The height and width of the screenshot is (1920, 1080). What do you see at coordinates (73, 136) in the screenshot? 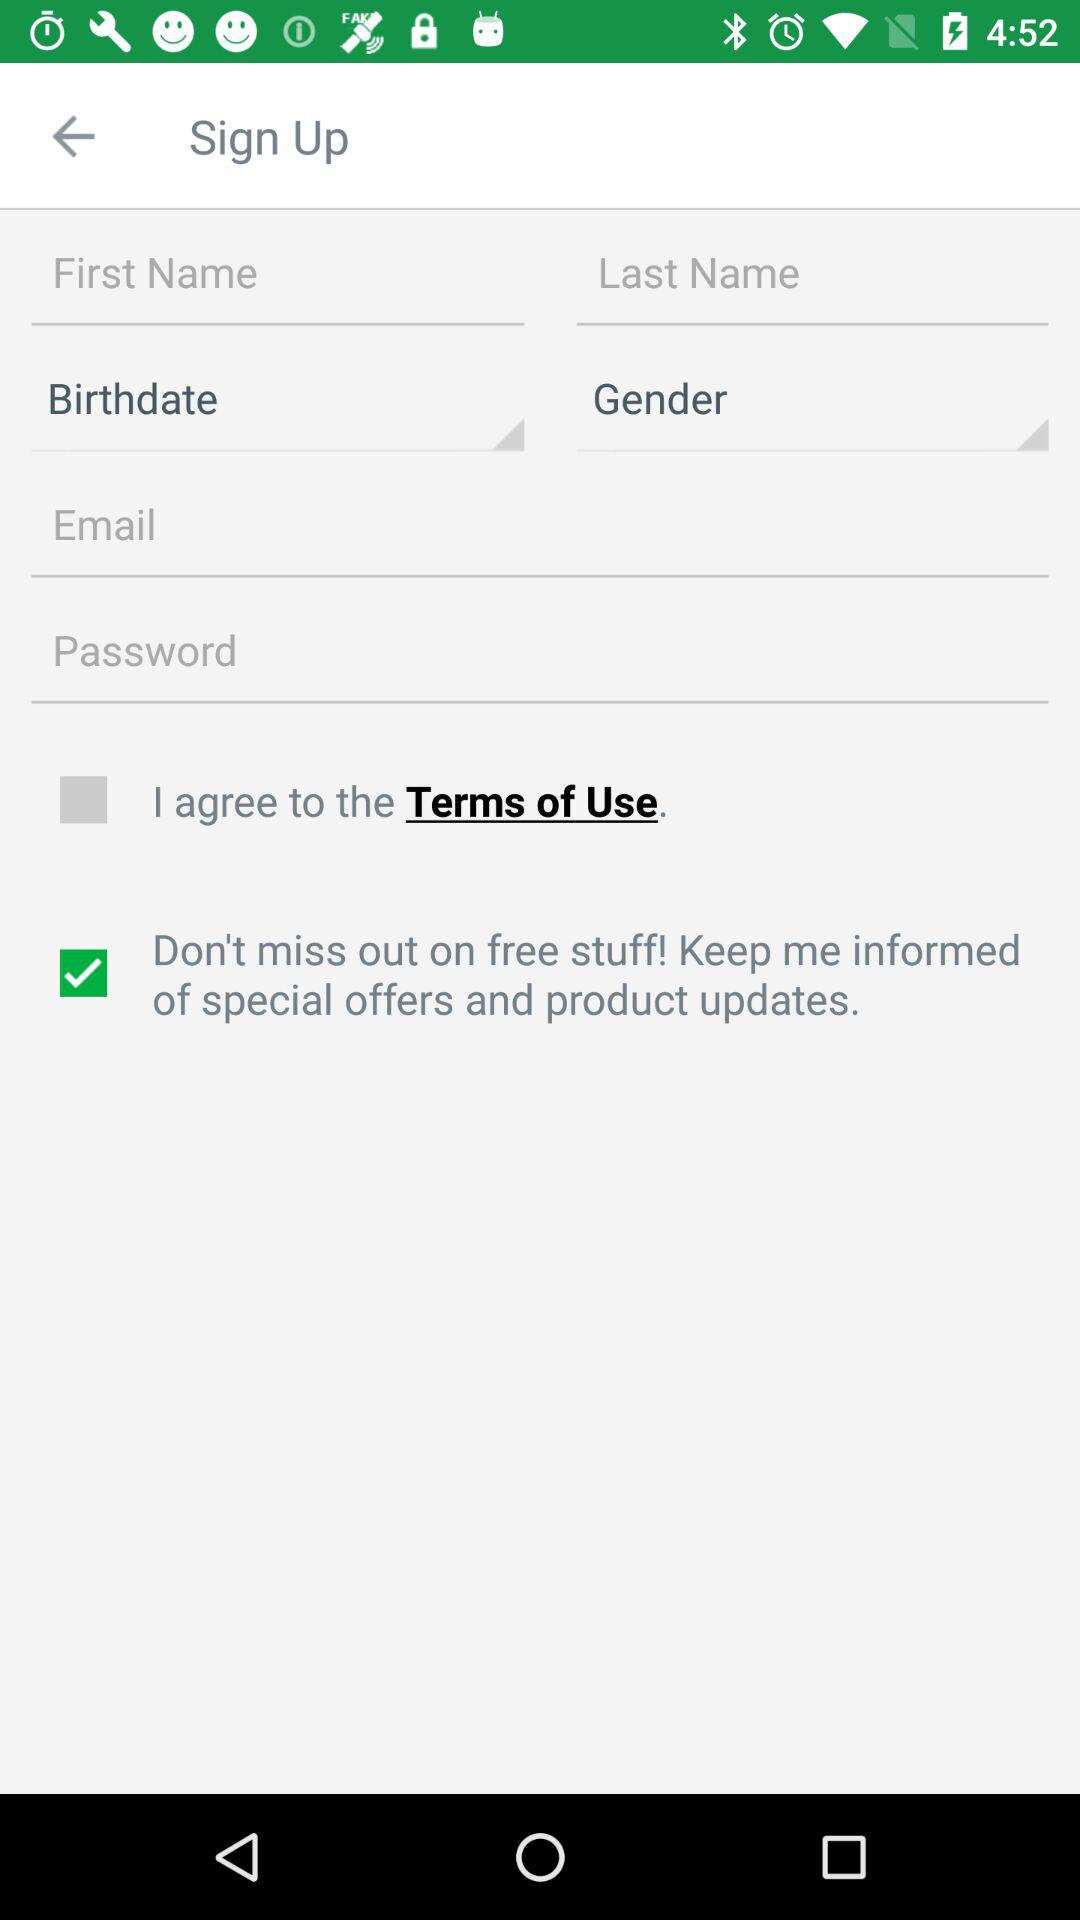
I see `launch the icon next to the sign up` at bounding box center [73, 136].